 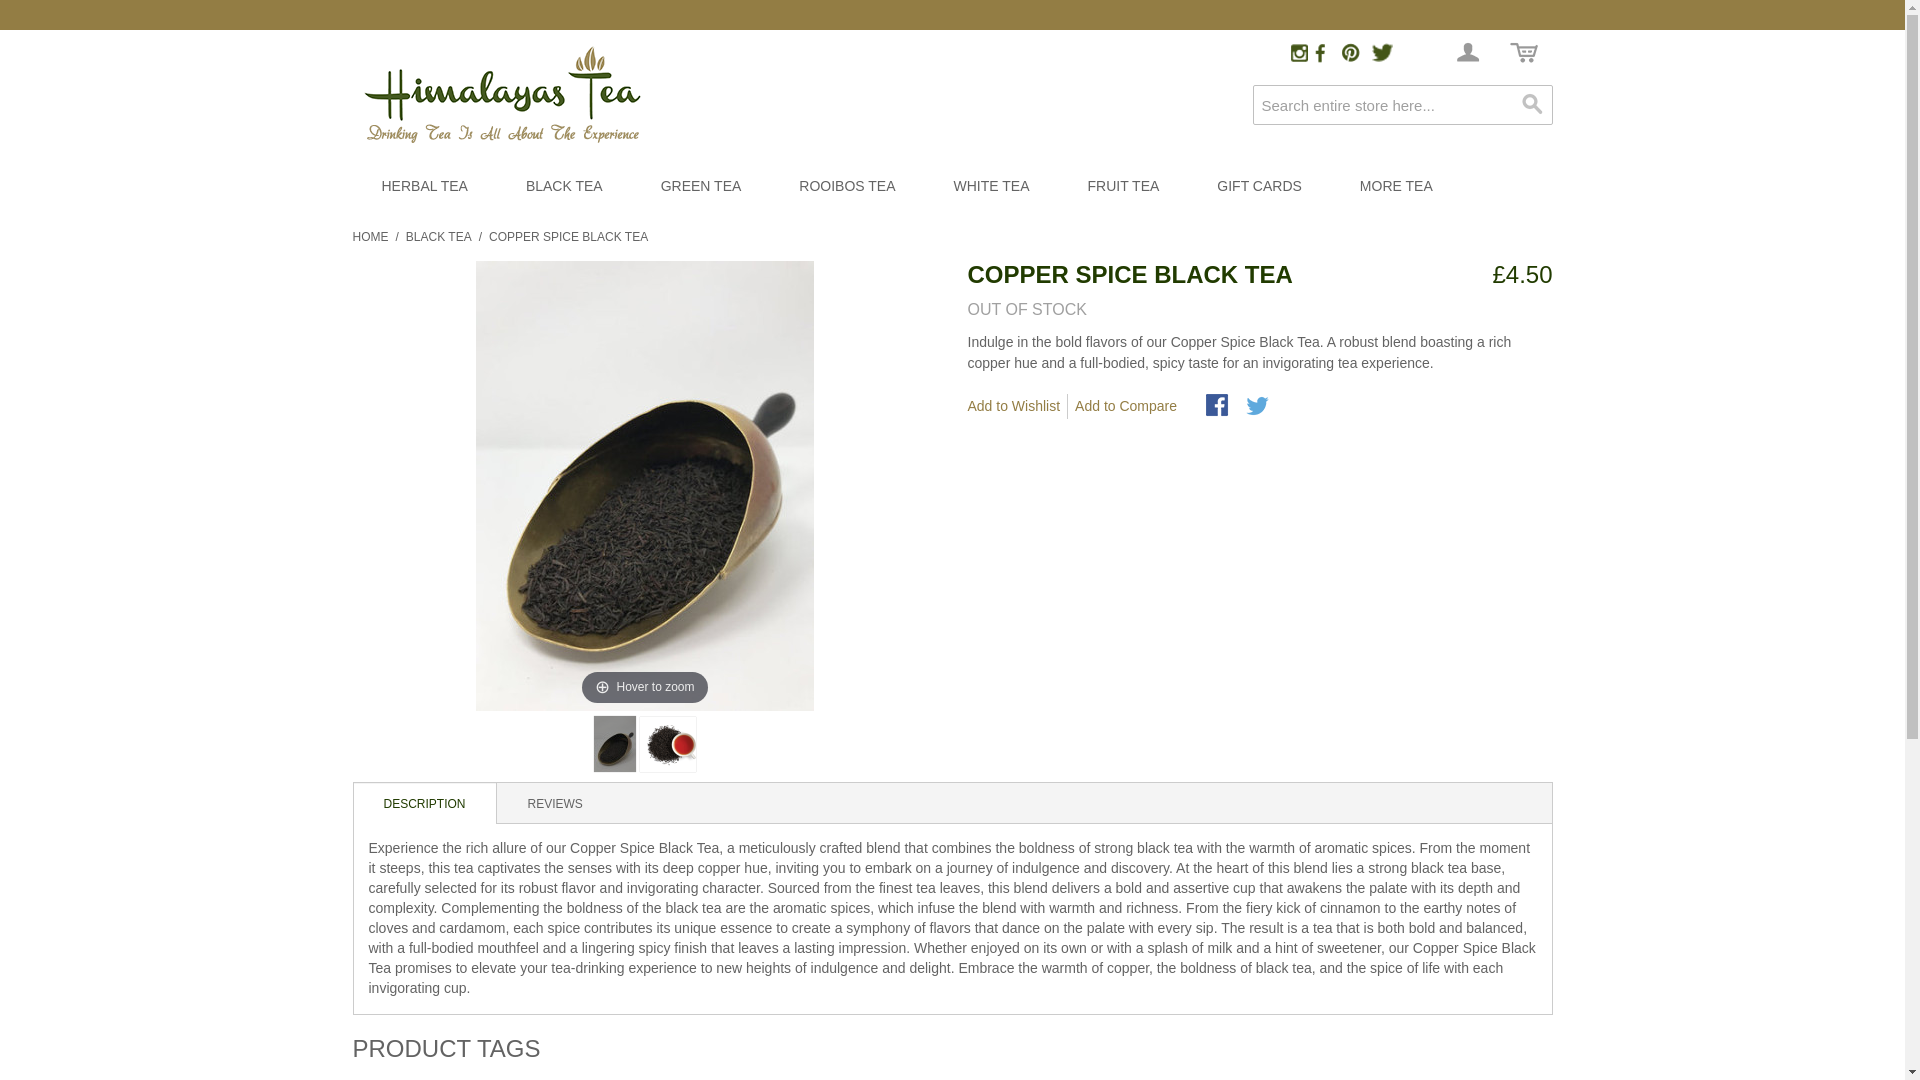 What do you see at coordinates (1218, 407) in the screenshot?
I see `Share Facebook` at bounding box center [1218, 407].